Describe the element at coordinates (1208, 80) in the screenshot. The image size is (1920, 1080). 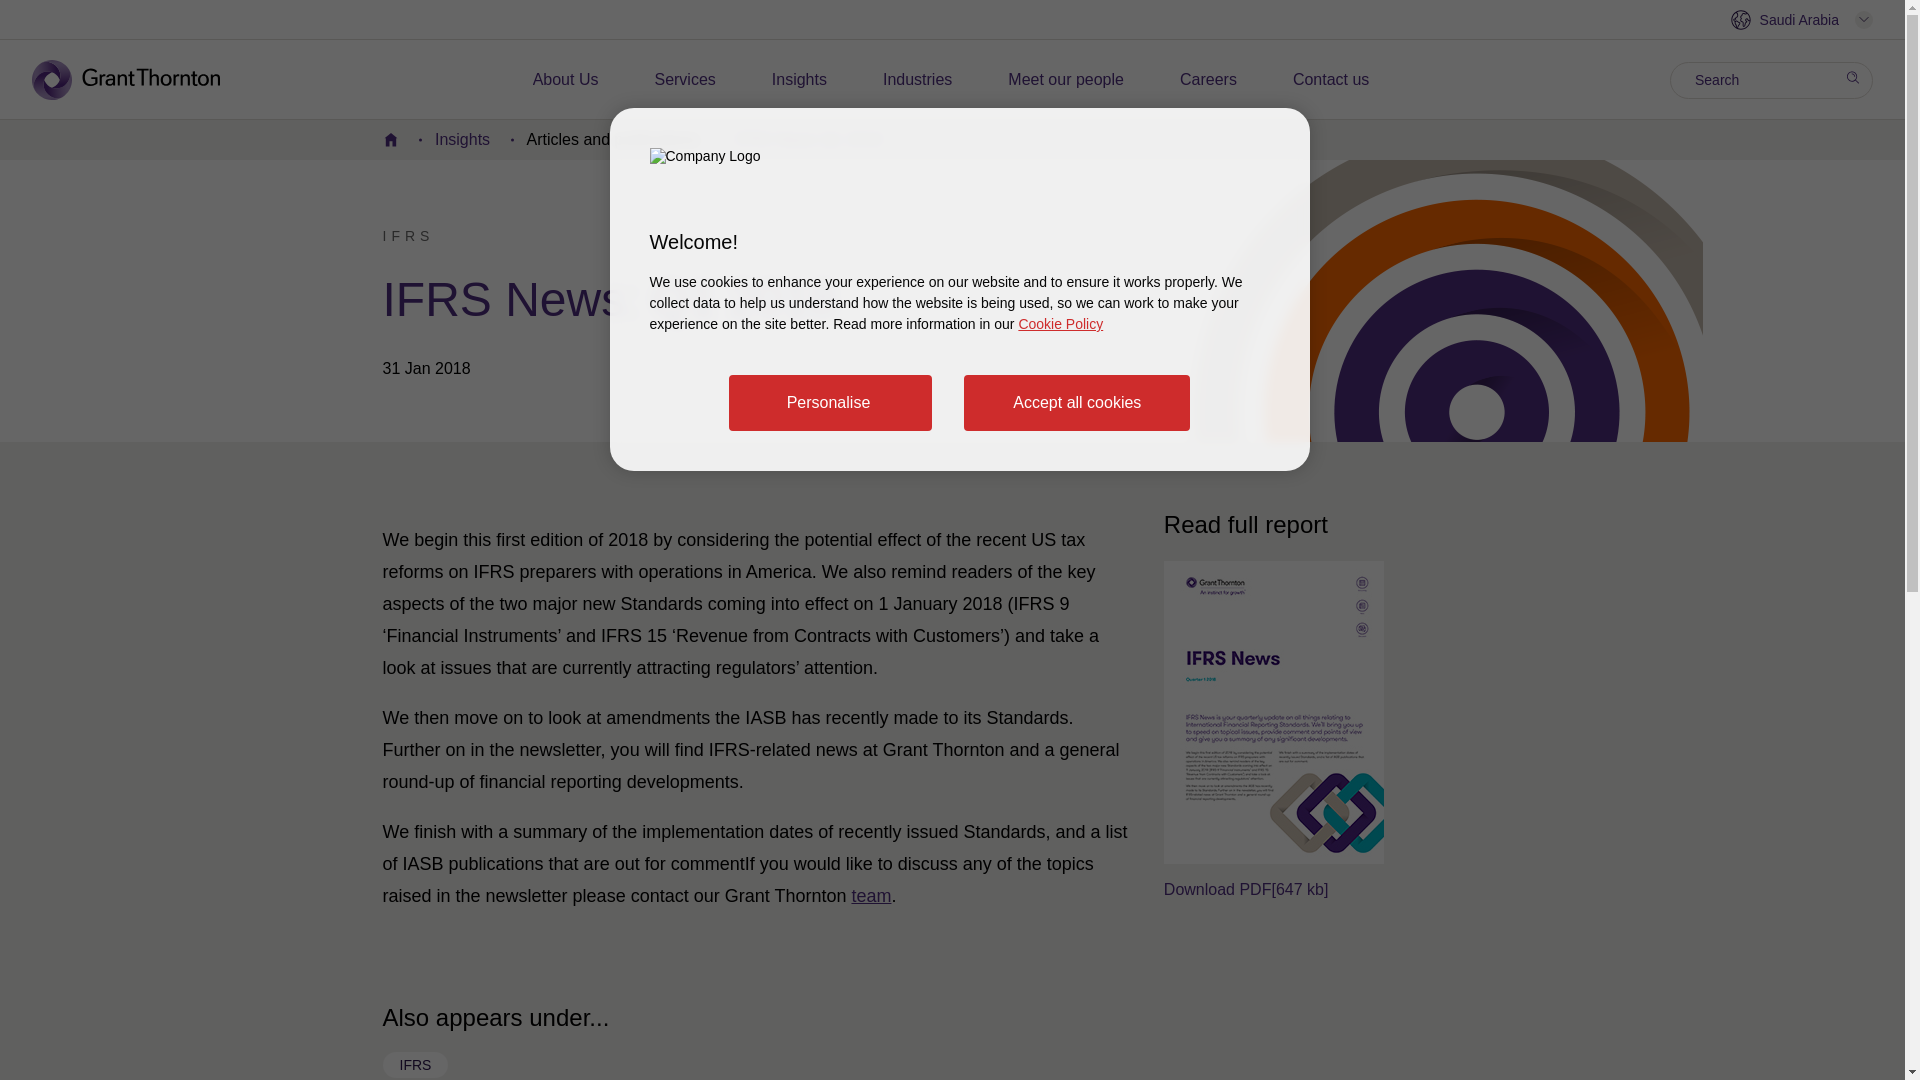
I see `Careers` at that location.